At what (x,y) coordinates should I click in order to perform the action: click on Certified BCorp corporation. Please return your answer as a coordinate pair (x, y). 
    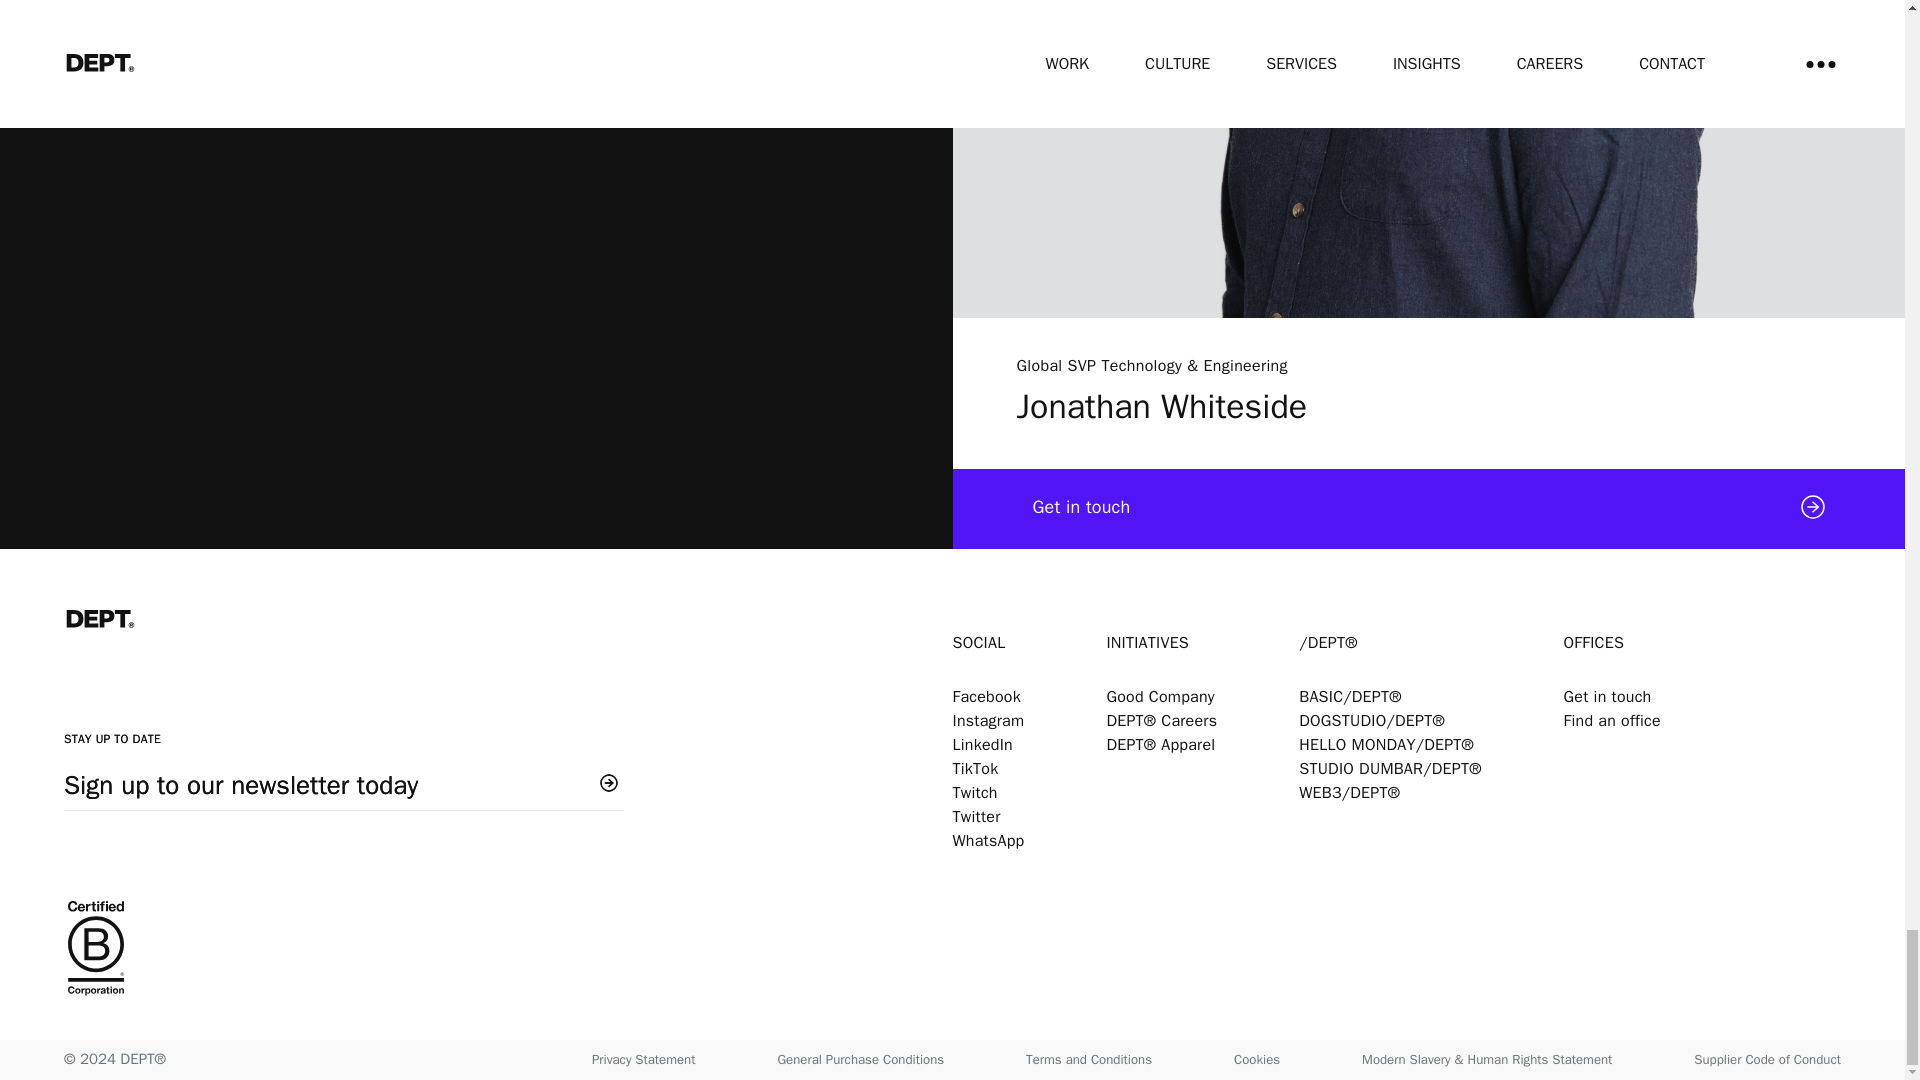
    Looking at the image, I should click on (508, 950).